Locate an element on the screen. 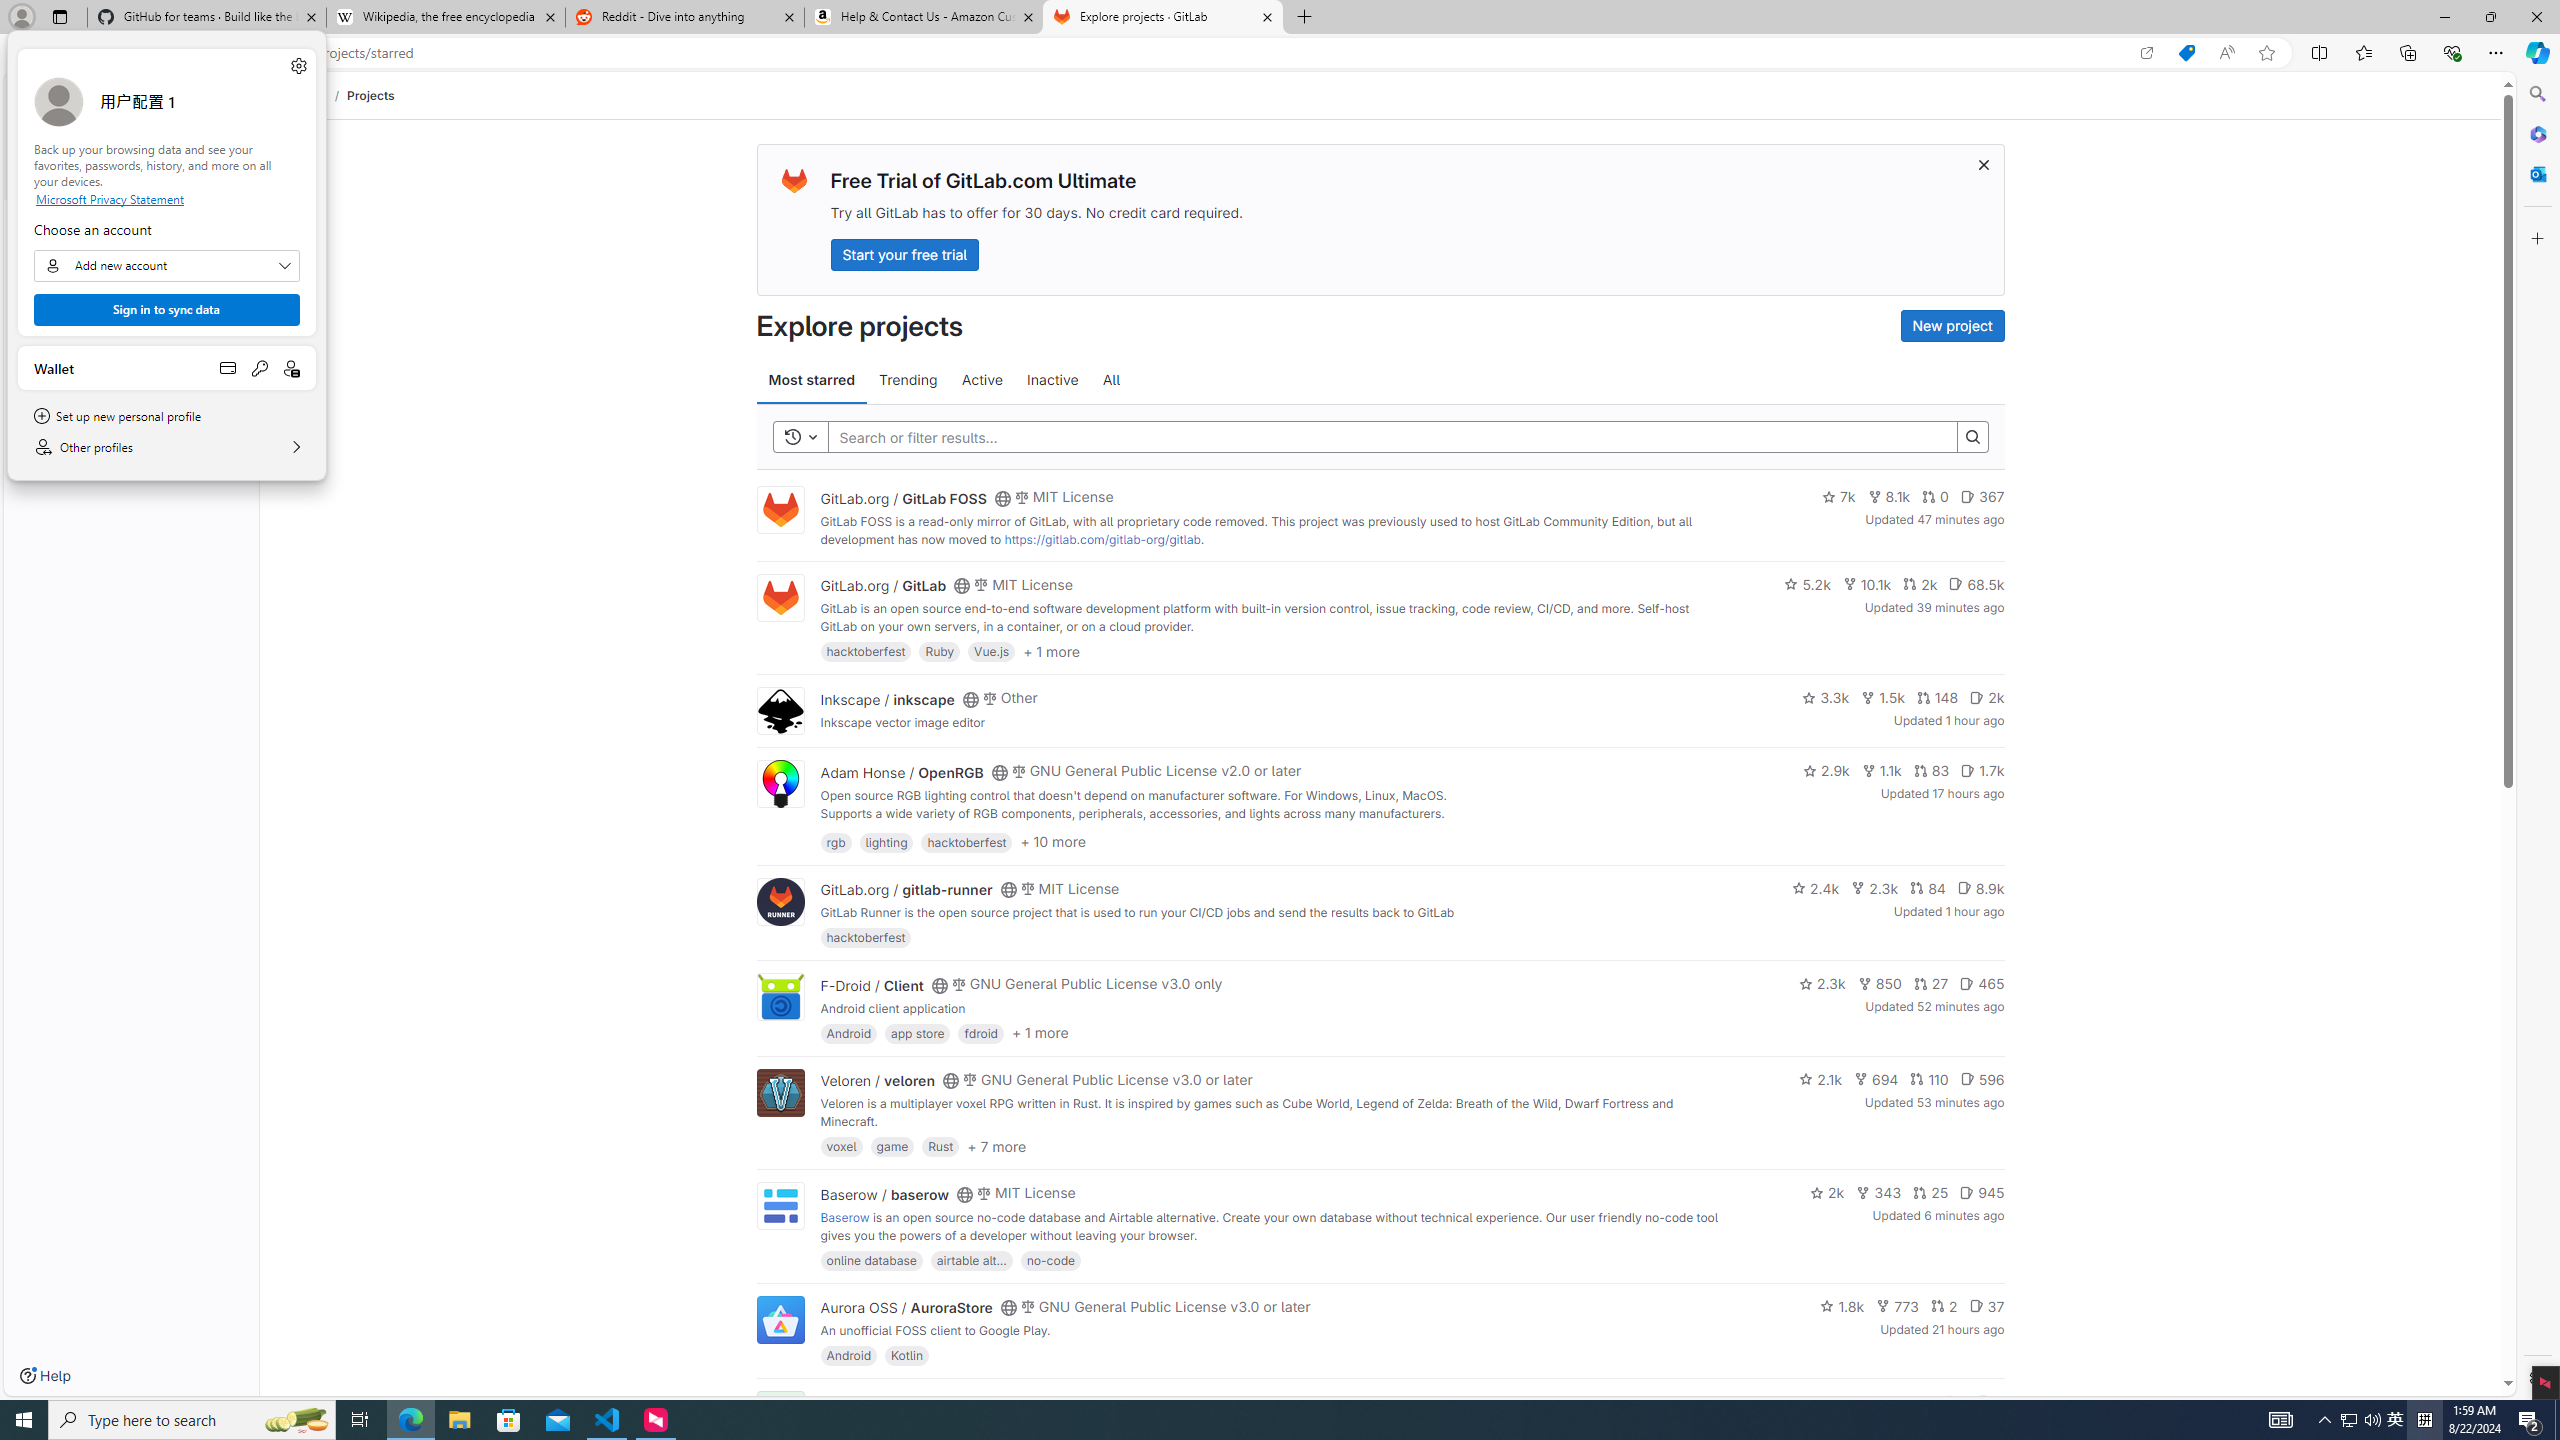 The width and height of the screenshot is (2560, 1440). Most starred is located at coordinates (811, 380).